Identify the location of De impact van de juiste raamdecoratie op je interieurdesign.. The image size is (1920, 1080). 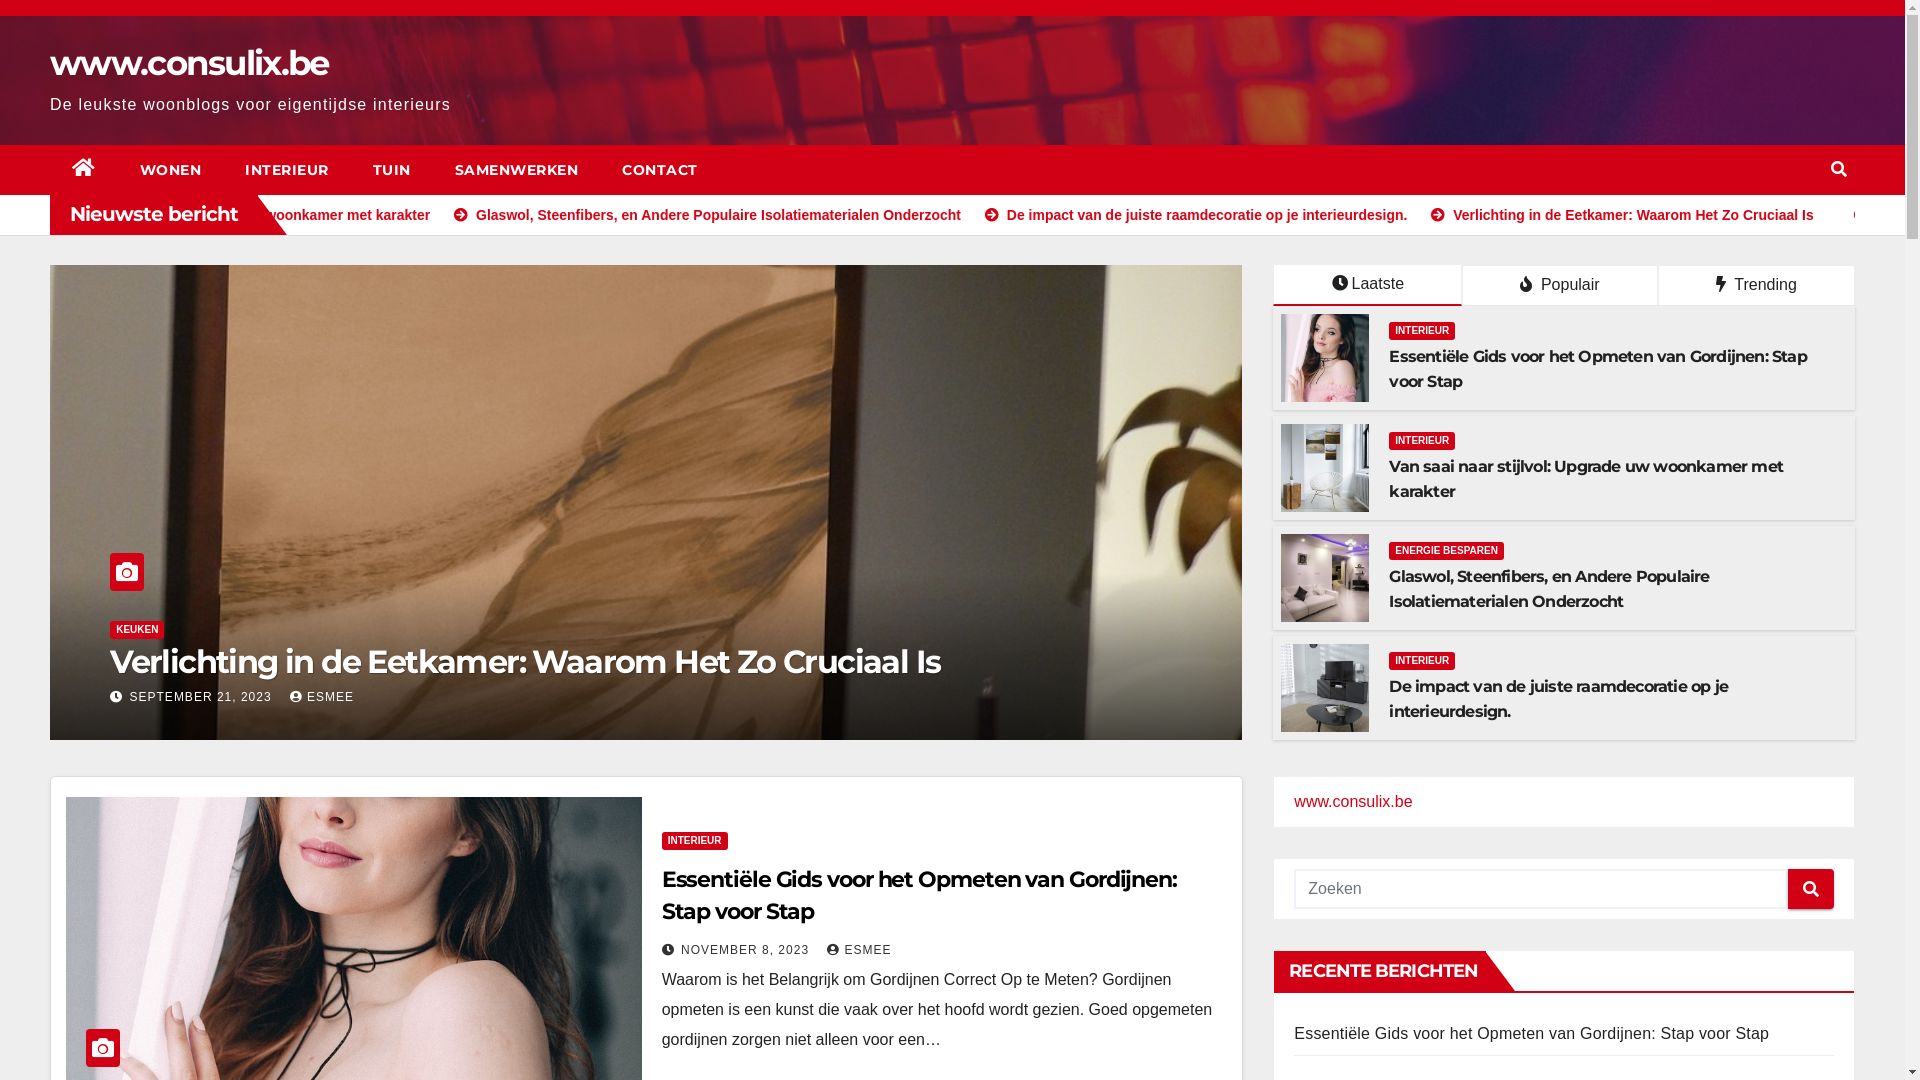
(1413, 215).